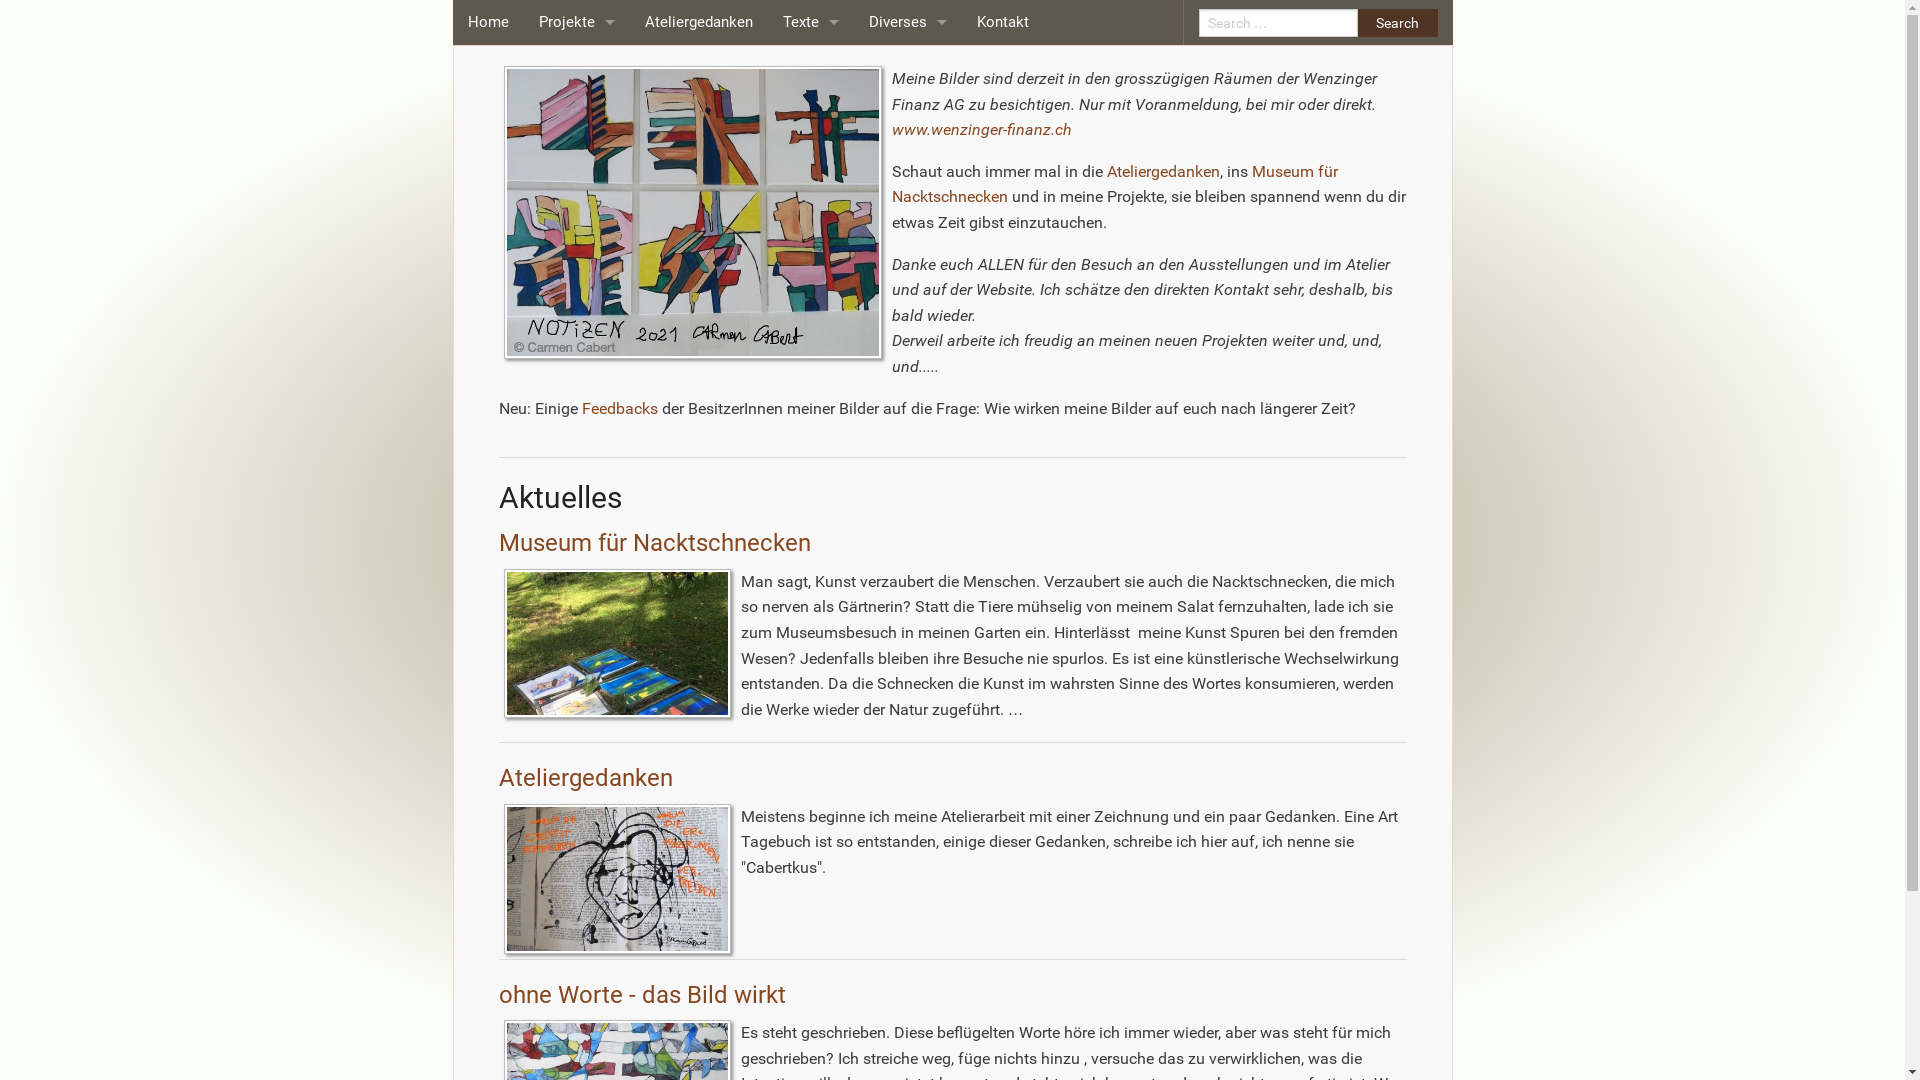  Describe the element at coordinates (982, 130) in the screenshot. I see `www.wenzinger-finanz.ch` at that location.